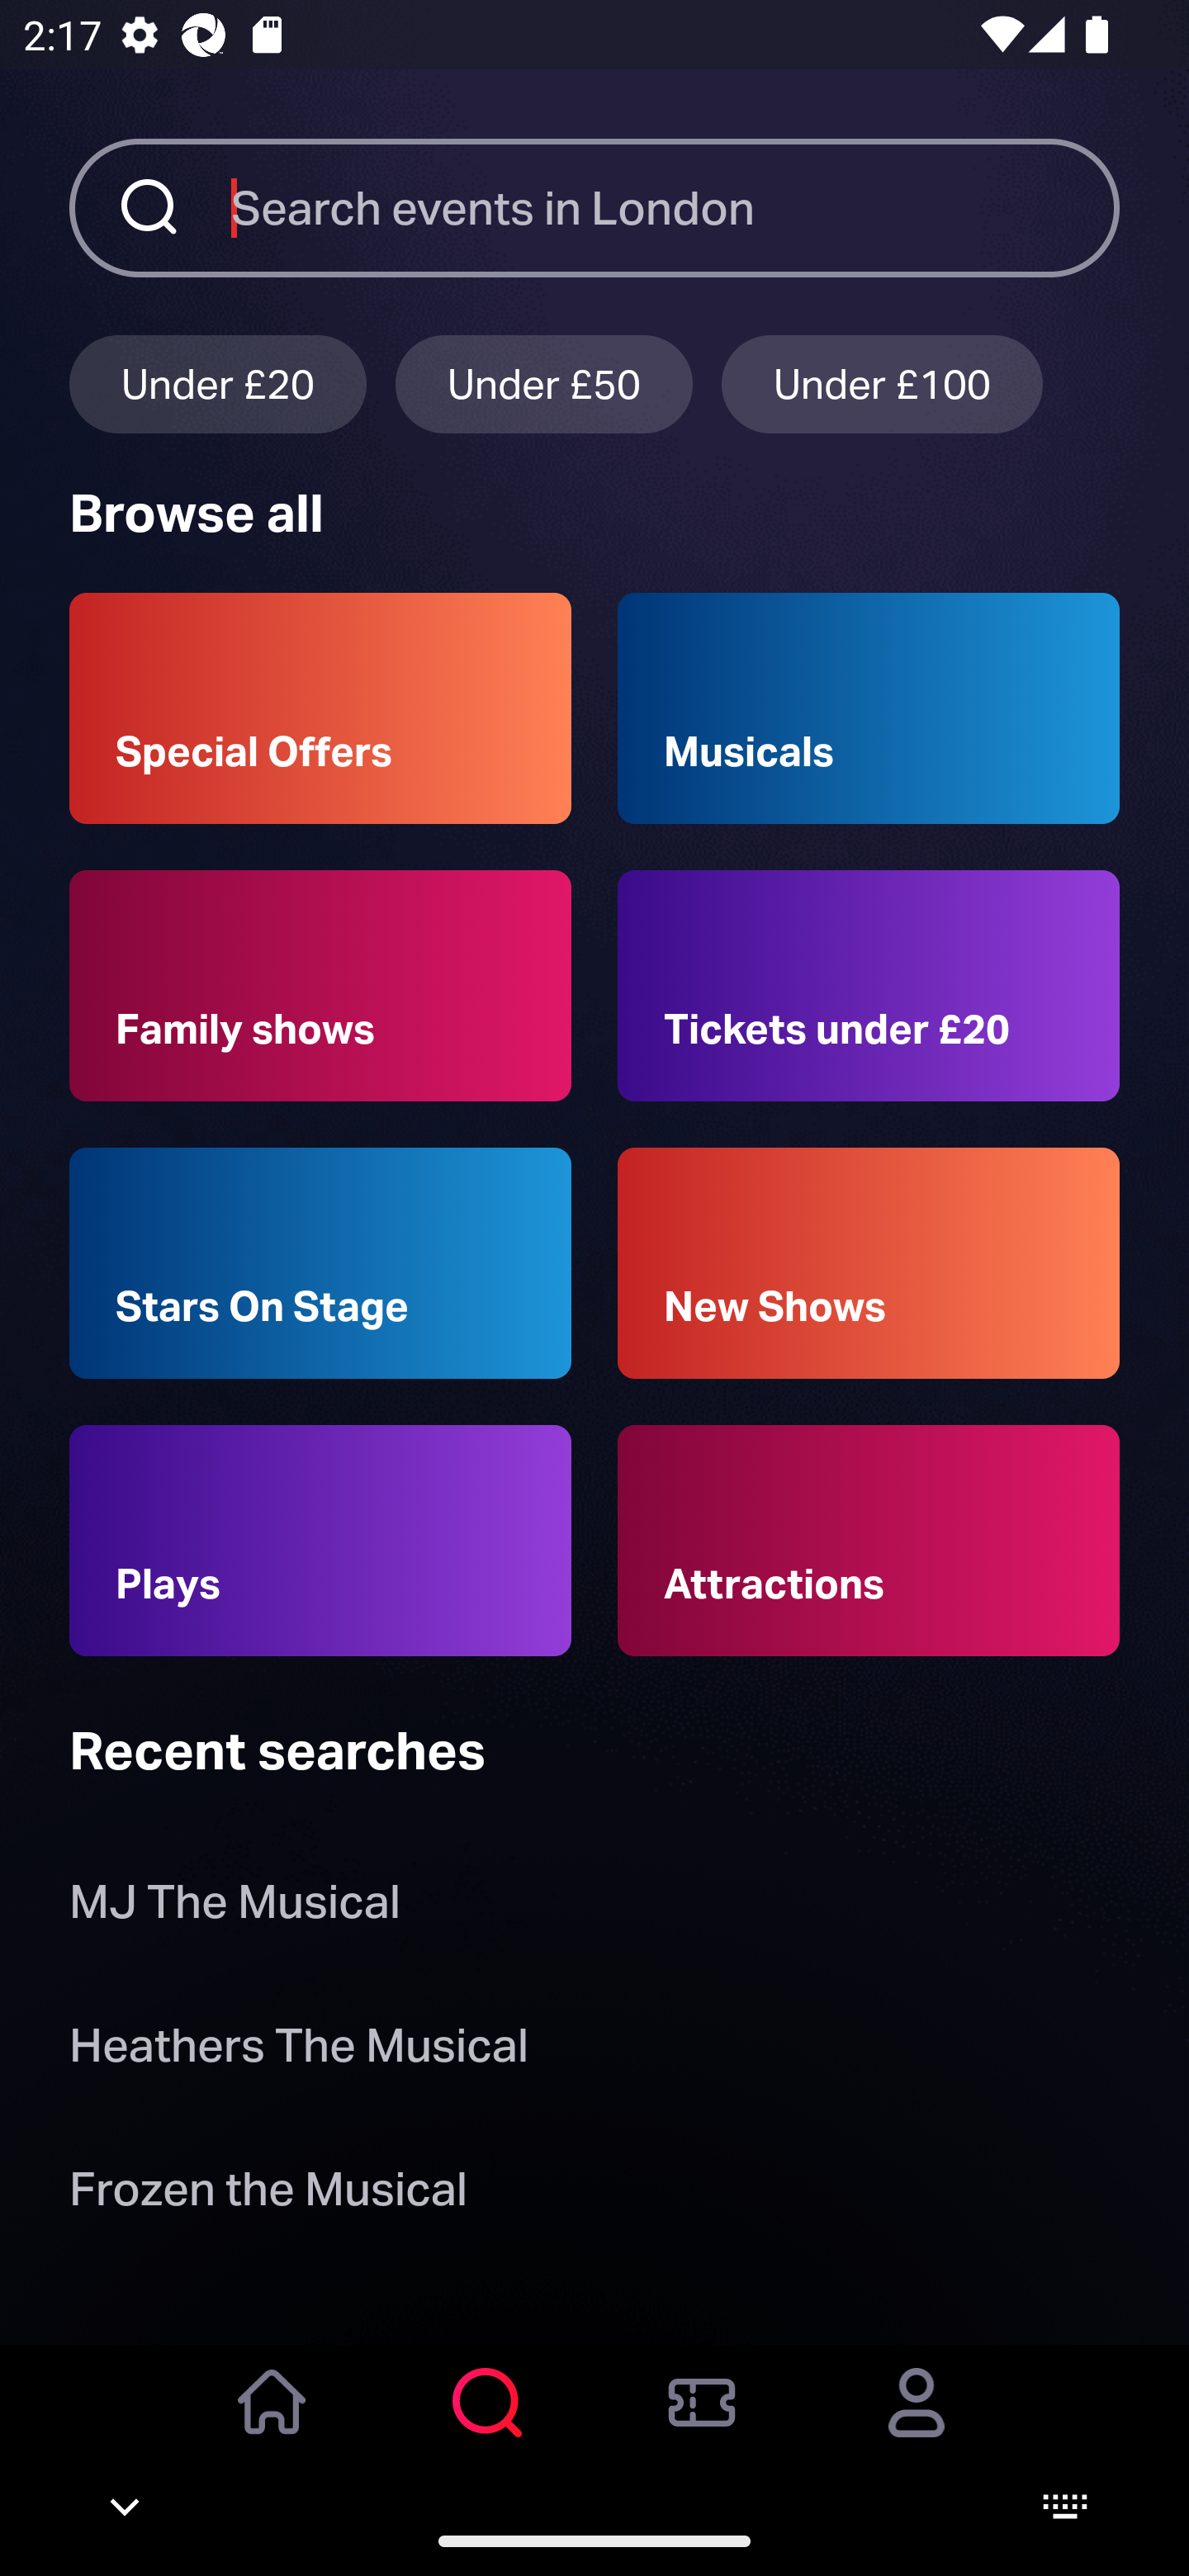  What do you see at coordinates (268, 2195) in the screenshot?
I see `Frozen the Musical` at bounding box center [268, 2195].